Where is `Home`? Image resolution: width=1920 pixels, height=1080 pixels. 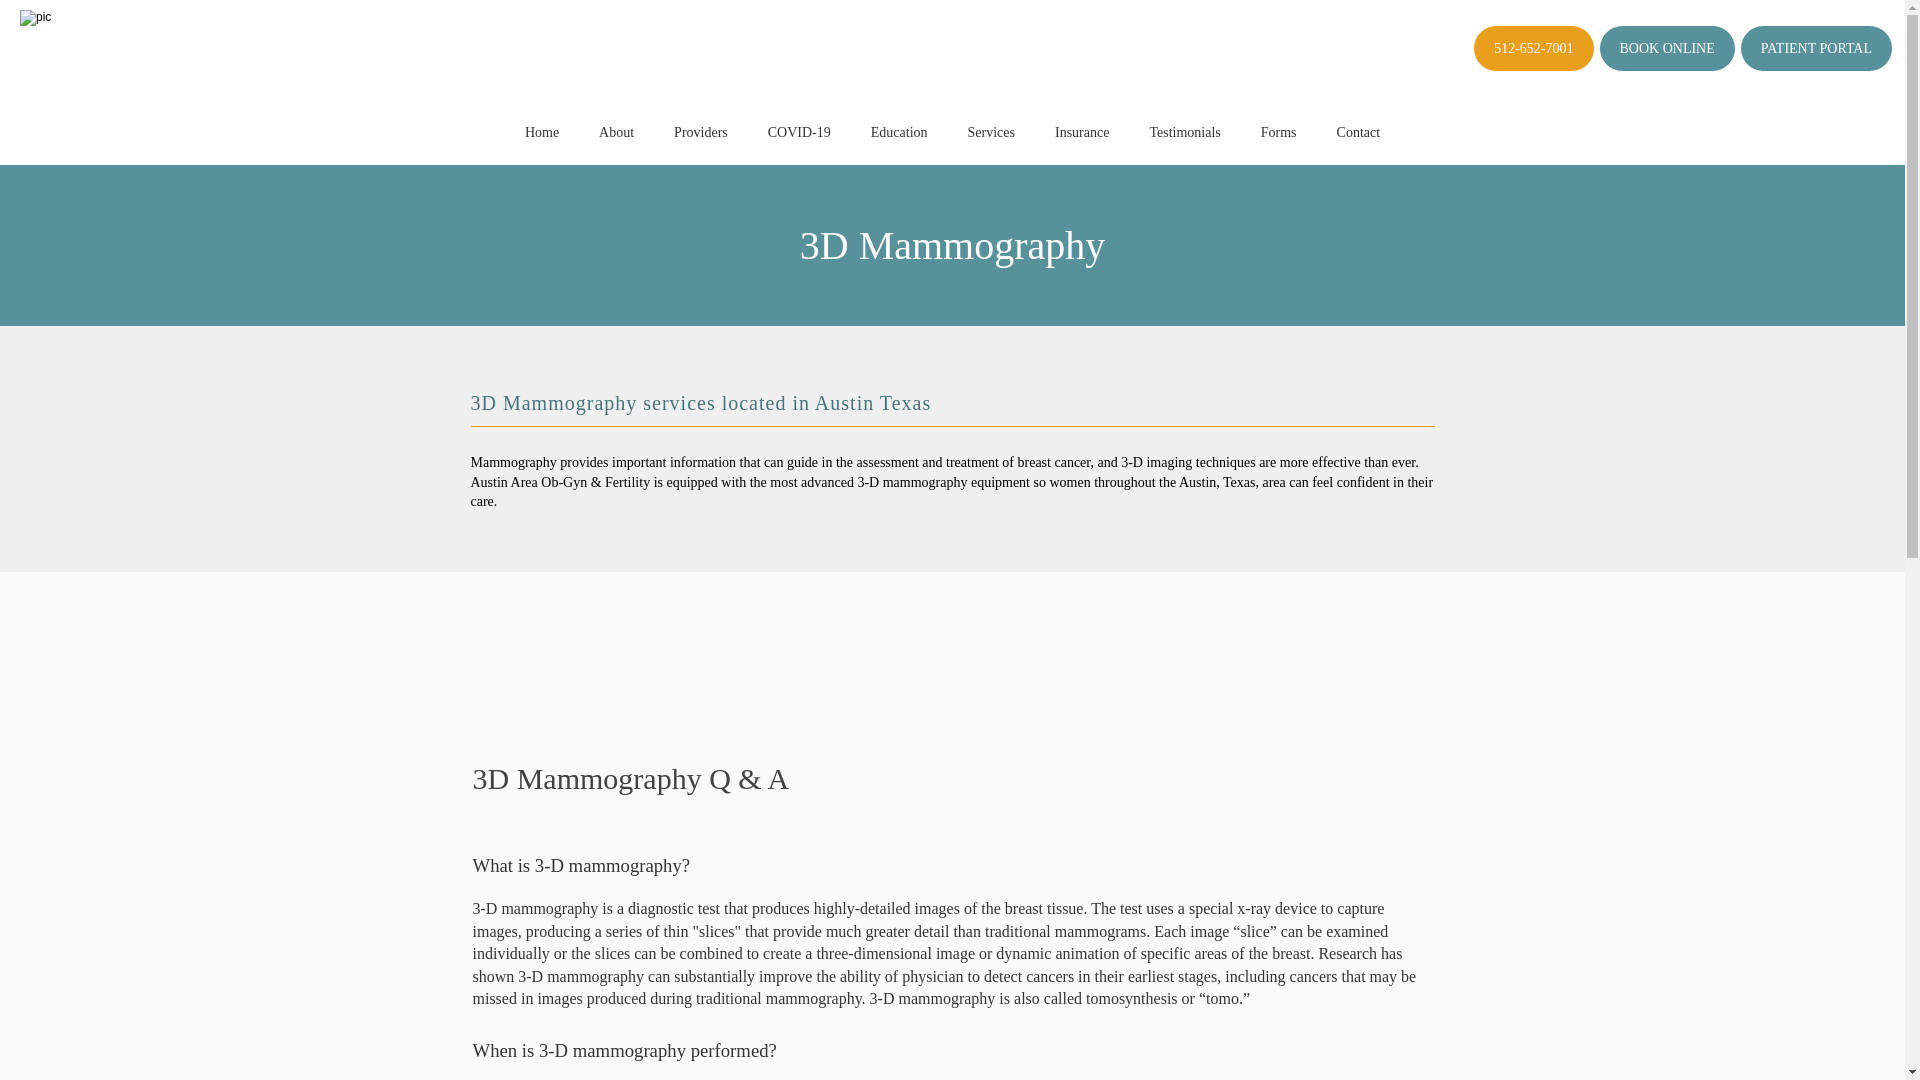 Home is located at coordinates (541, 132).